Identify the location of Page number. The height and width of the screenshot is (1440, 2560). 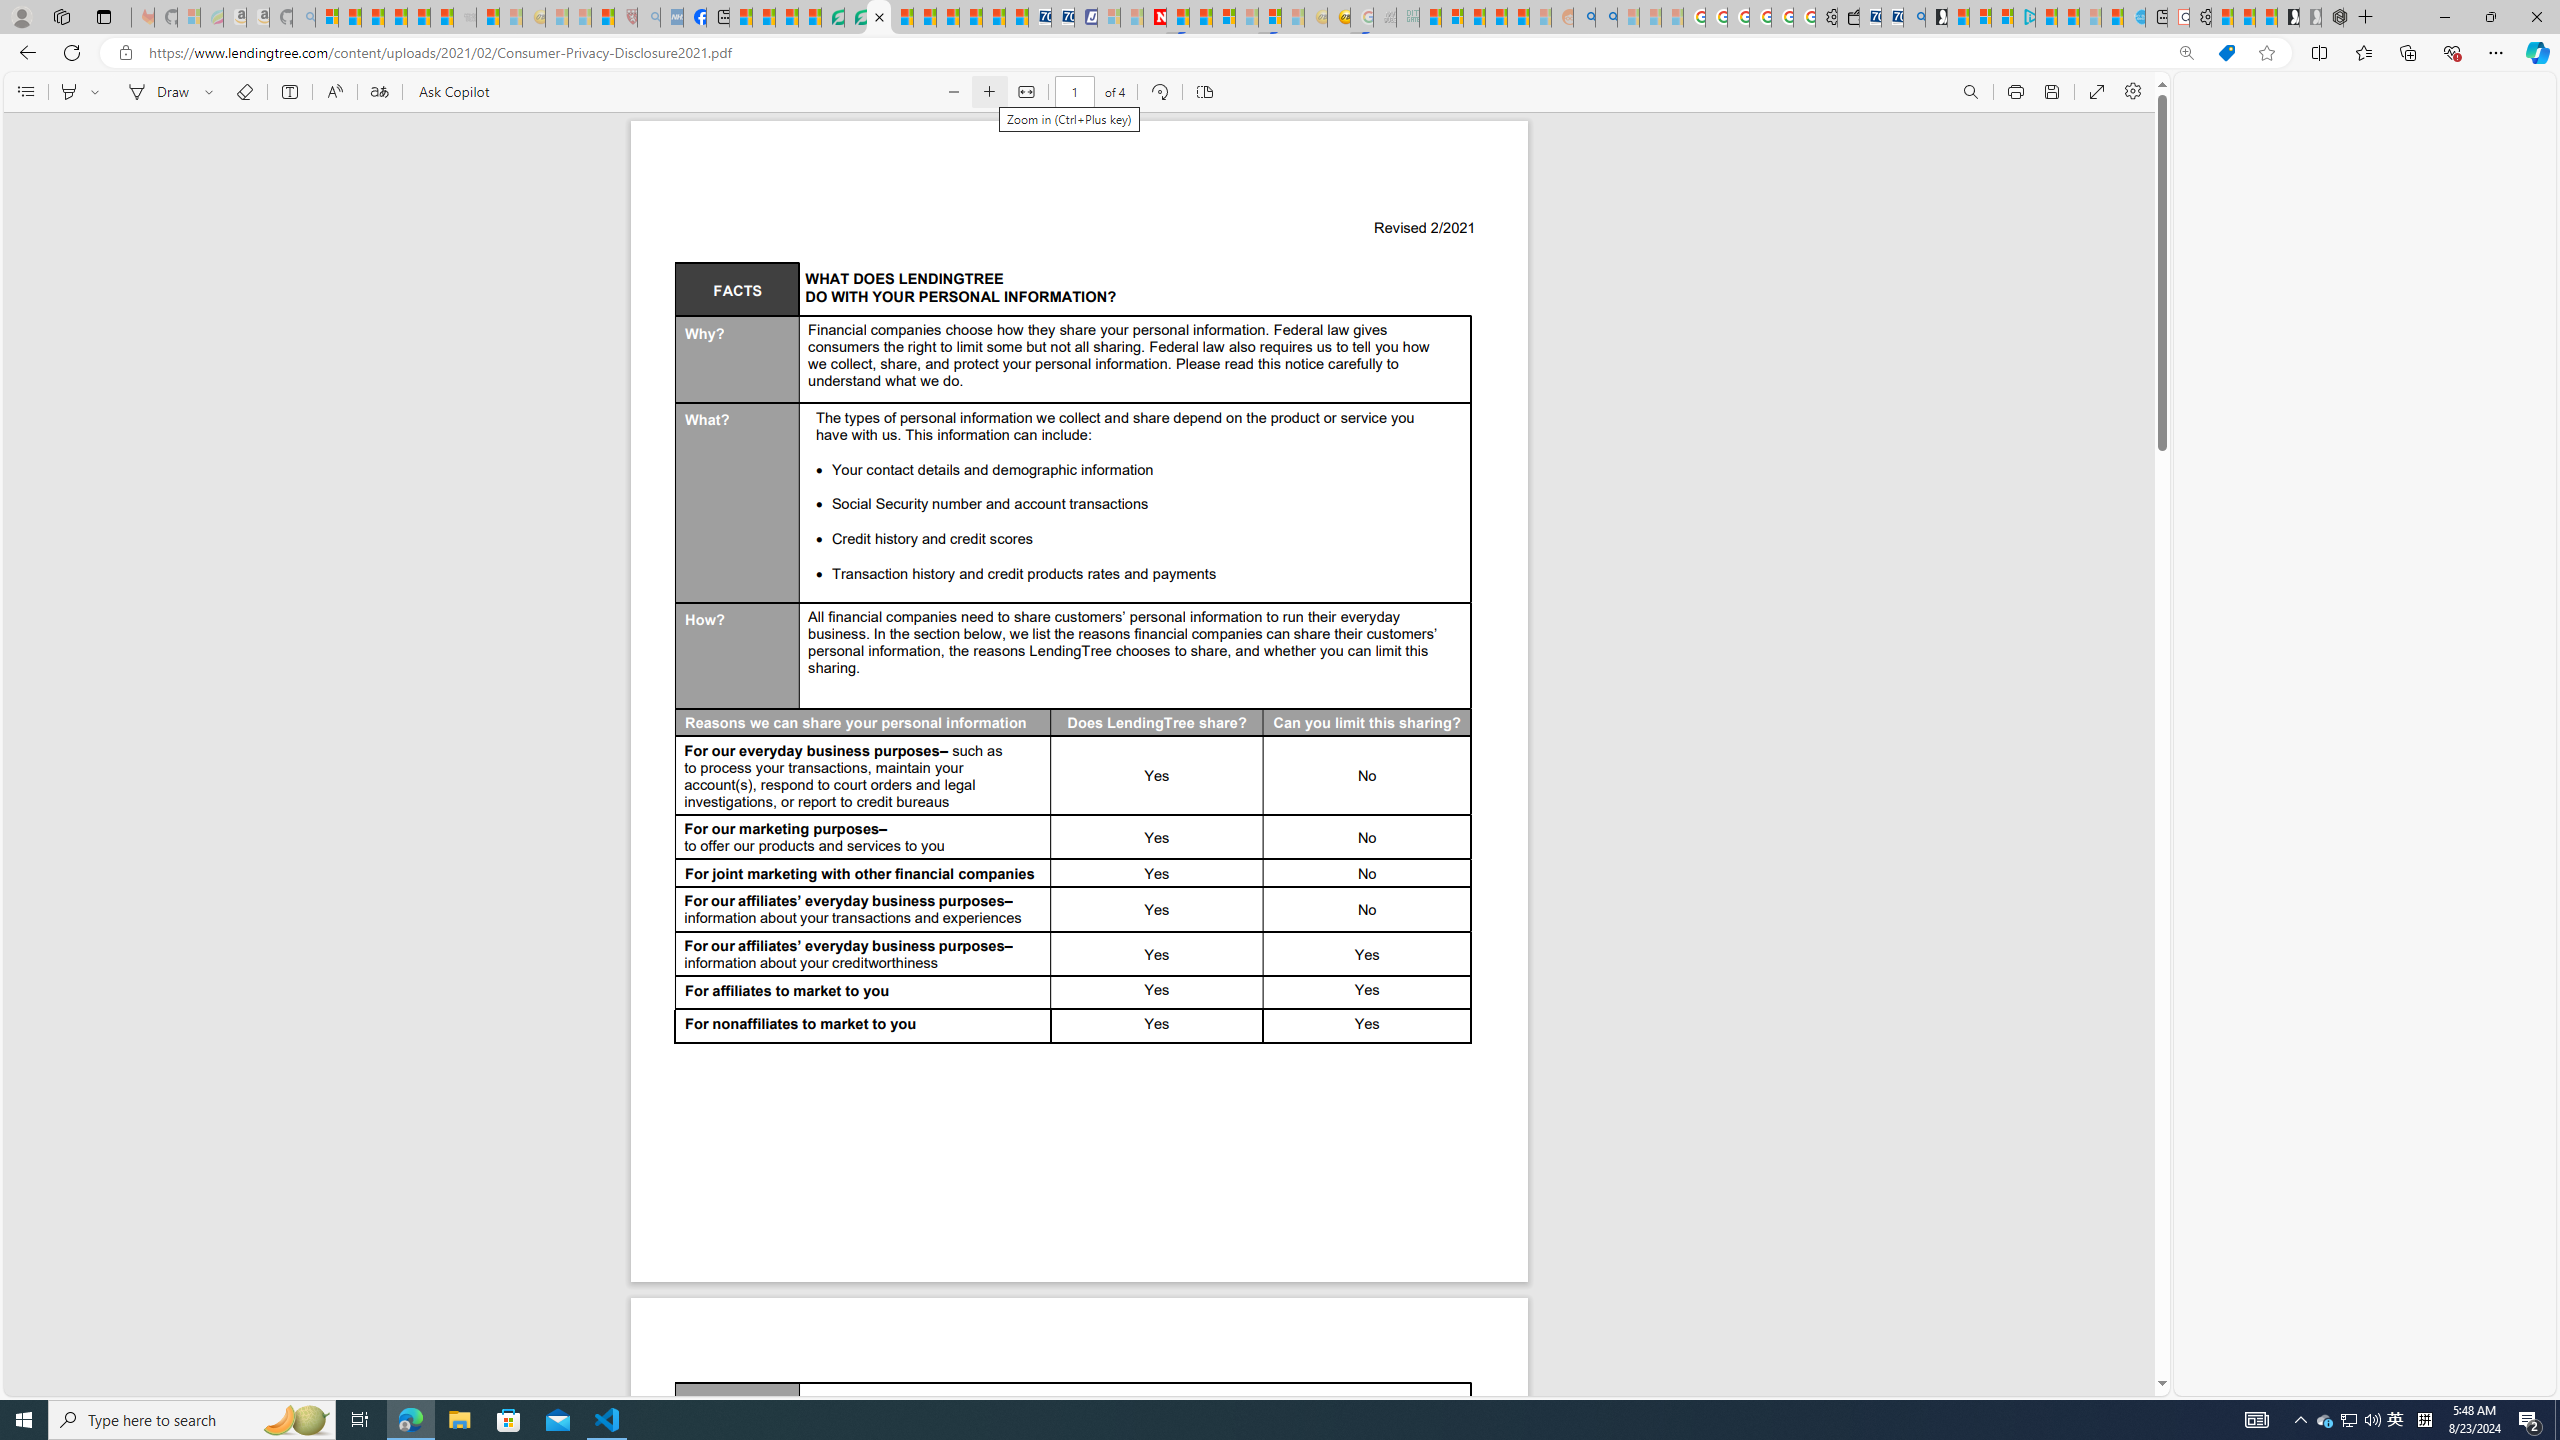
(1074, 92).